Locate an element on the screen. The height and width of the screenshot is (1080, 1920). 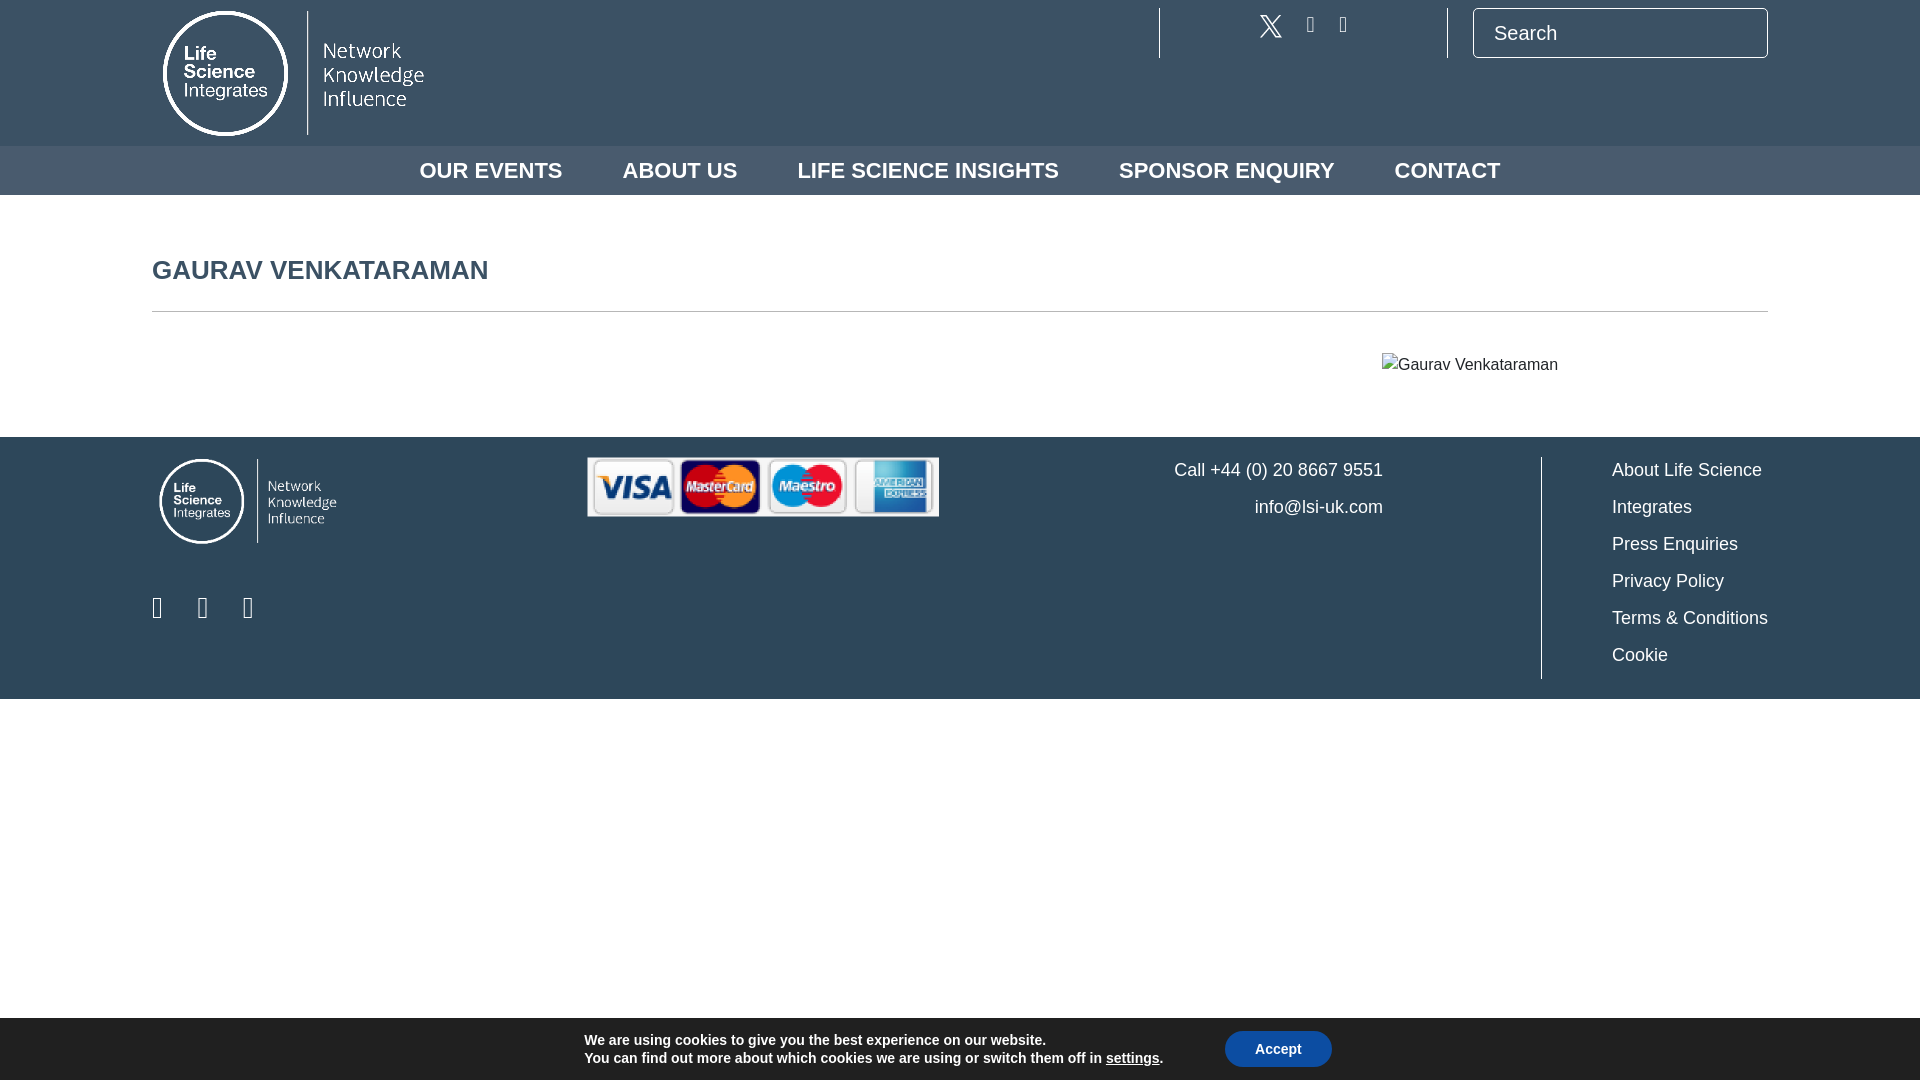
Press Enquiries is located at coordinates (1690, 544).